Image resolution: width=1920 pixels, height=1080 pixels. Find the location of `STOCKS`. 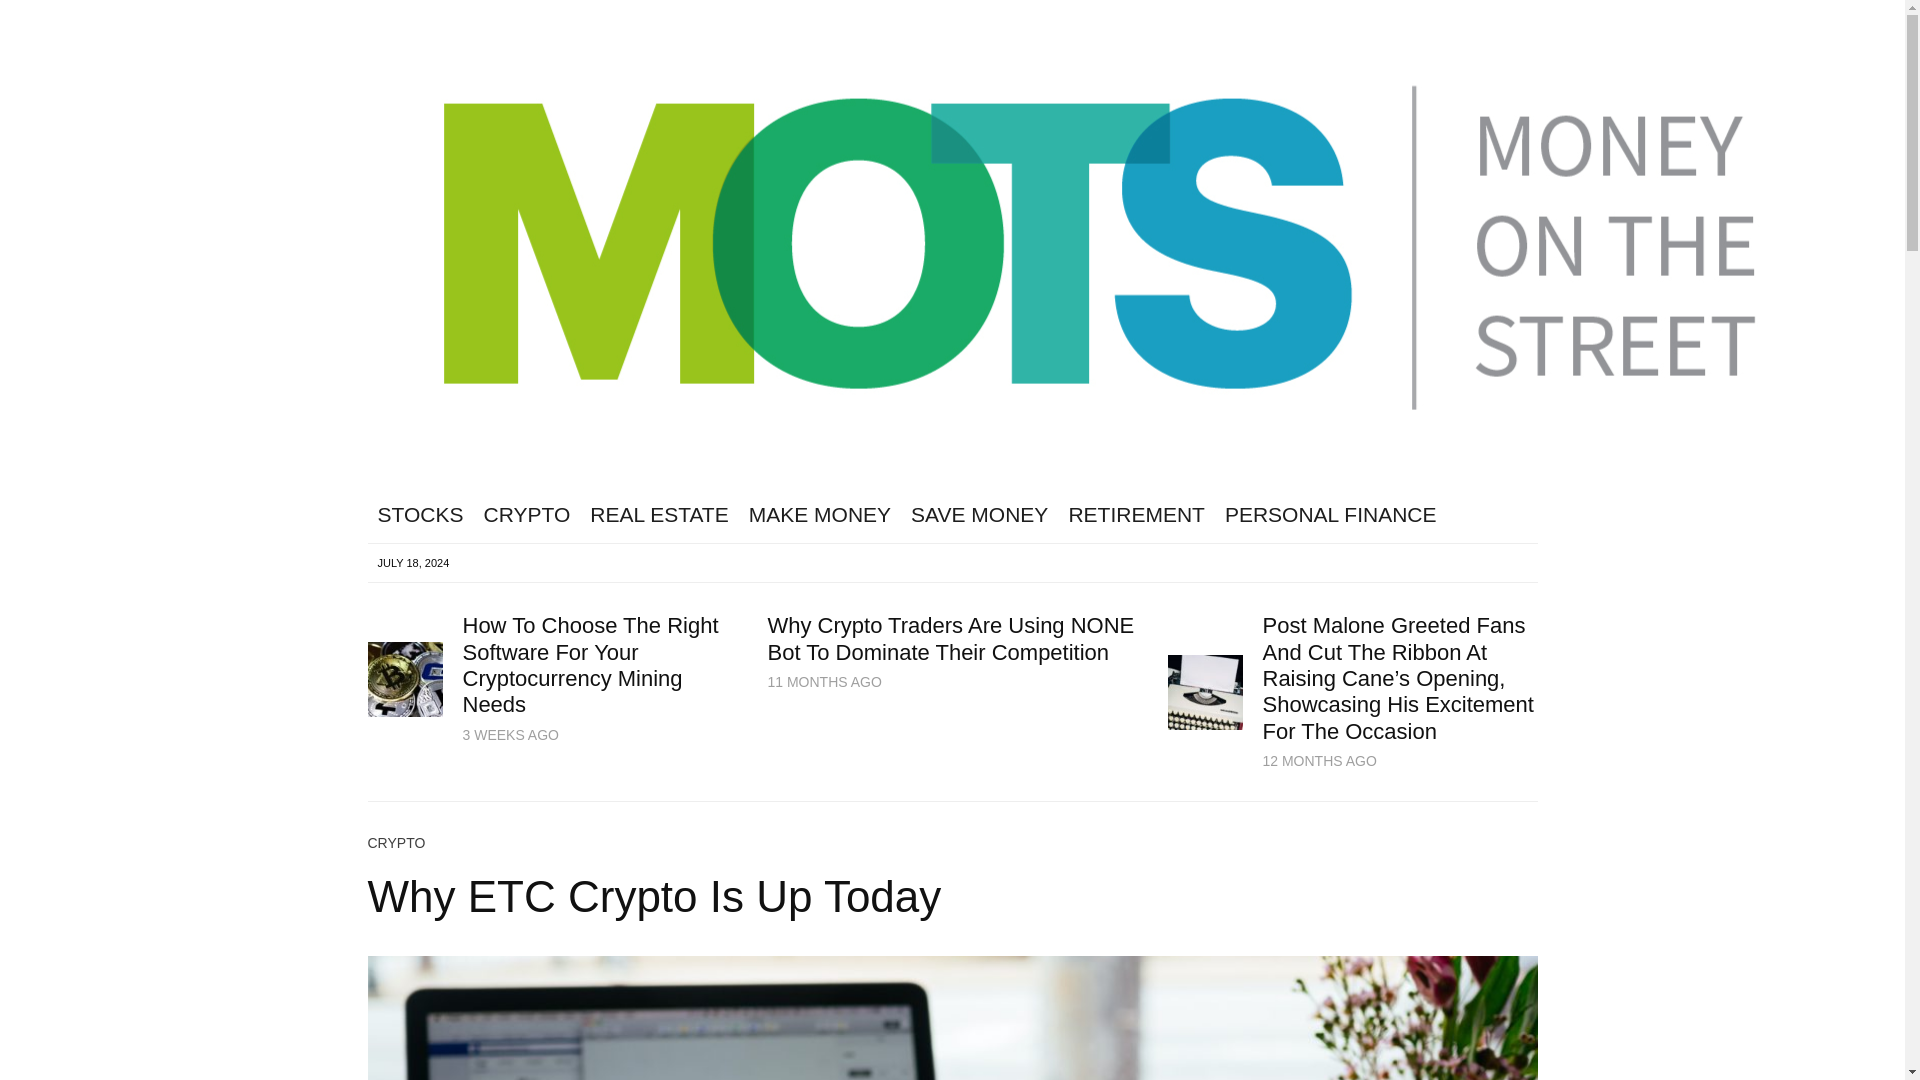

STOCKS is located at coordinates (421, 516).